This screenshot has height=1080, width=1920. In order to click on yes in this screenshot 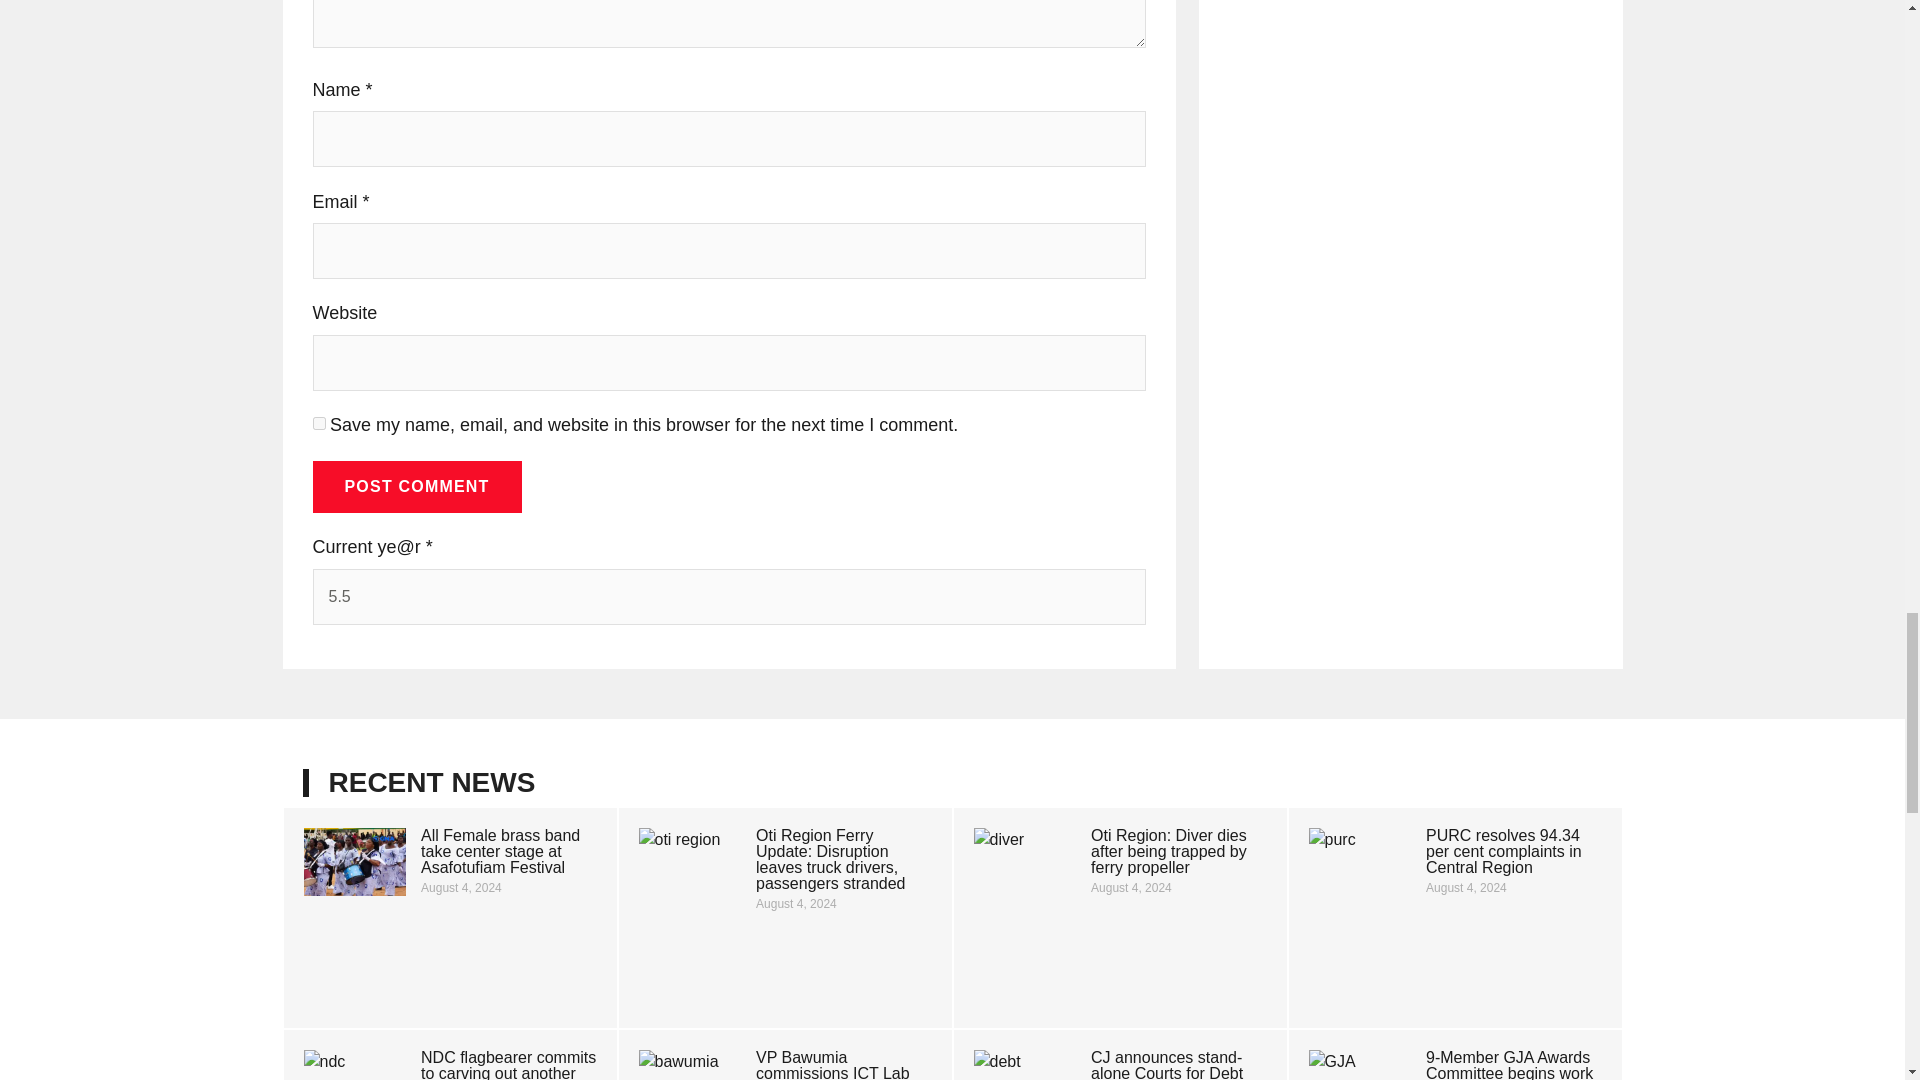, I will do `click(318, 422)`.